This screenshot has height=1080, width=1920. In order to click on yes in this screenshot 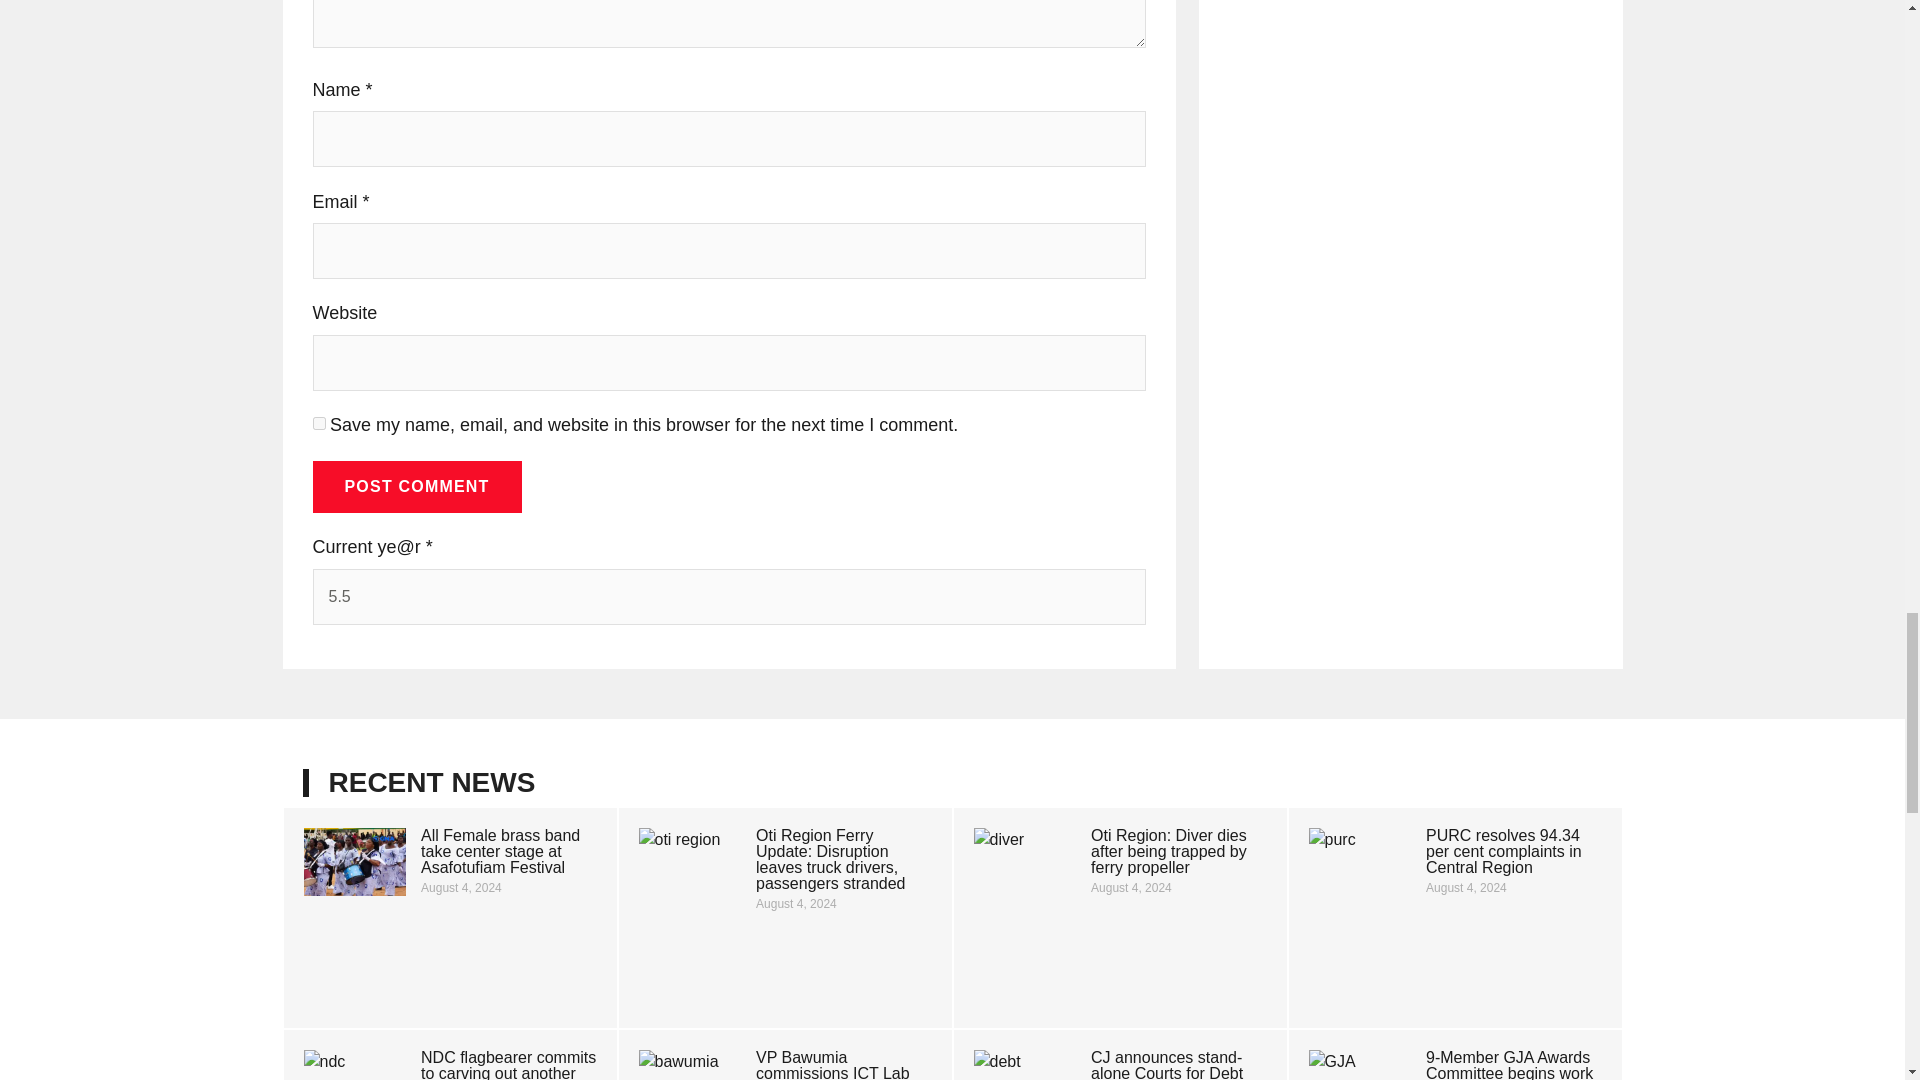, I will do `click(318, 422)`.